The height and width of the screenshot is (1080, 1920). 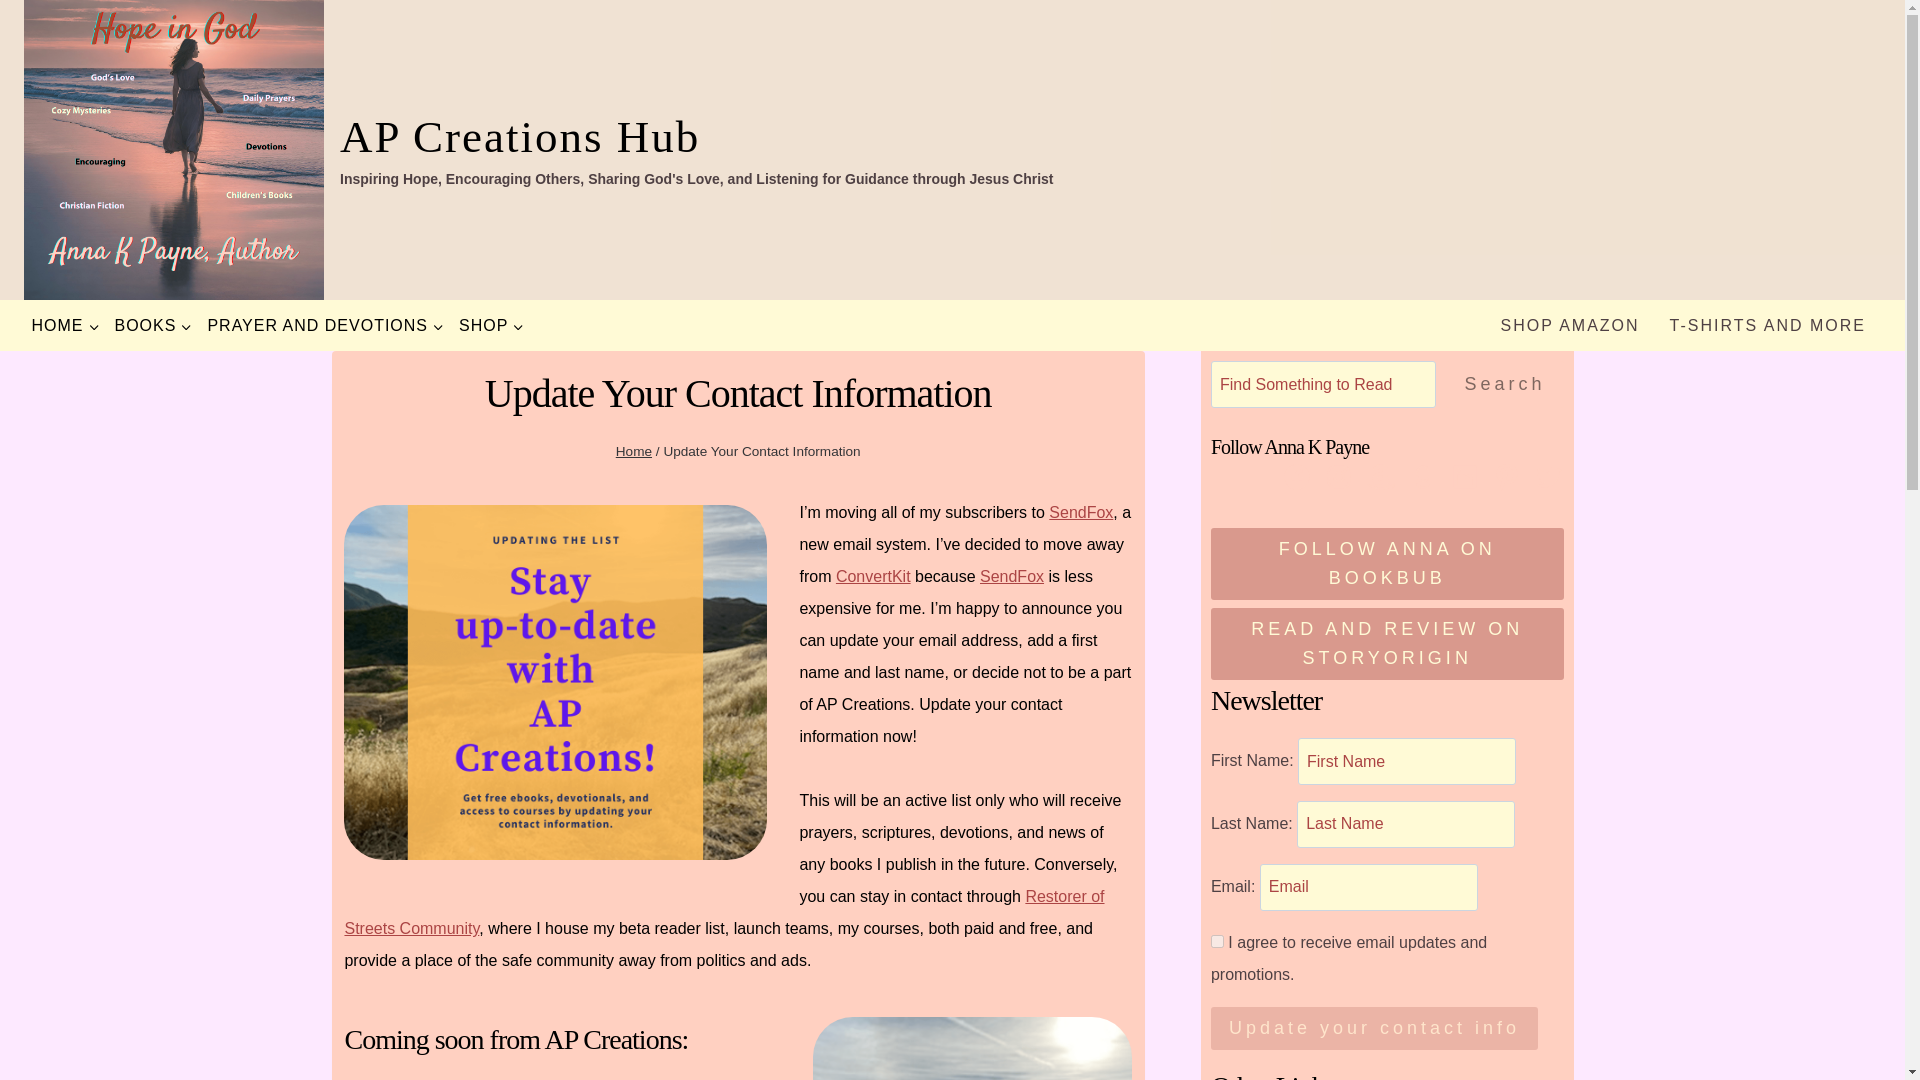 I want to click on SHOP, so click(x=491, y=326).